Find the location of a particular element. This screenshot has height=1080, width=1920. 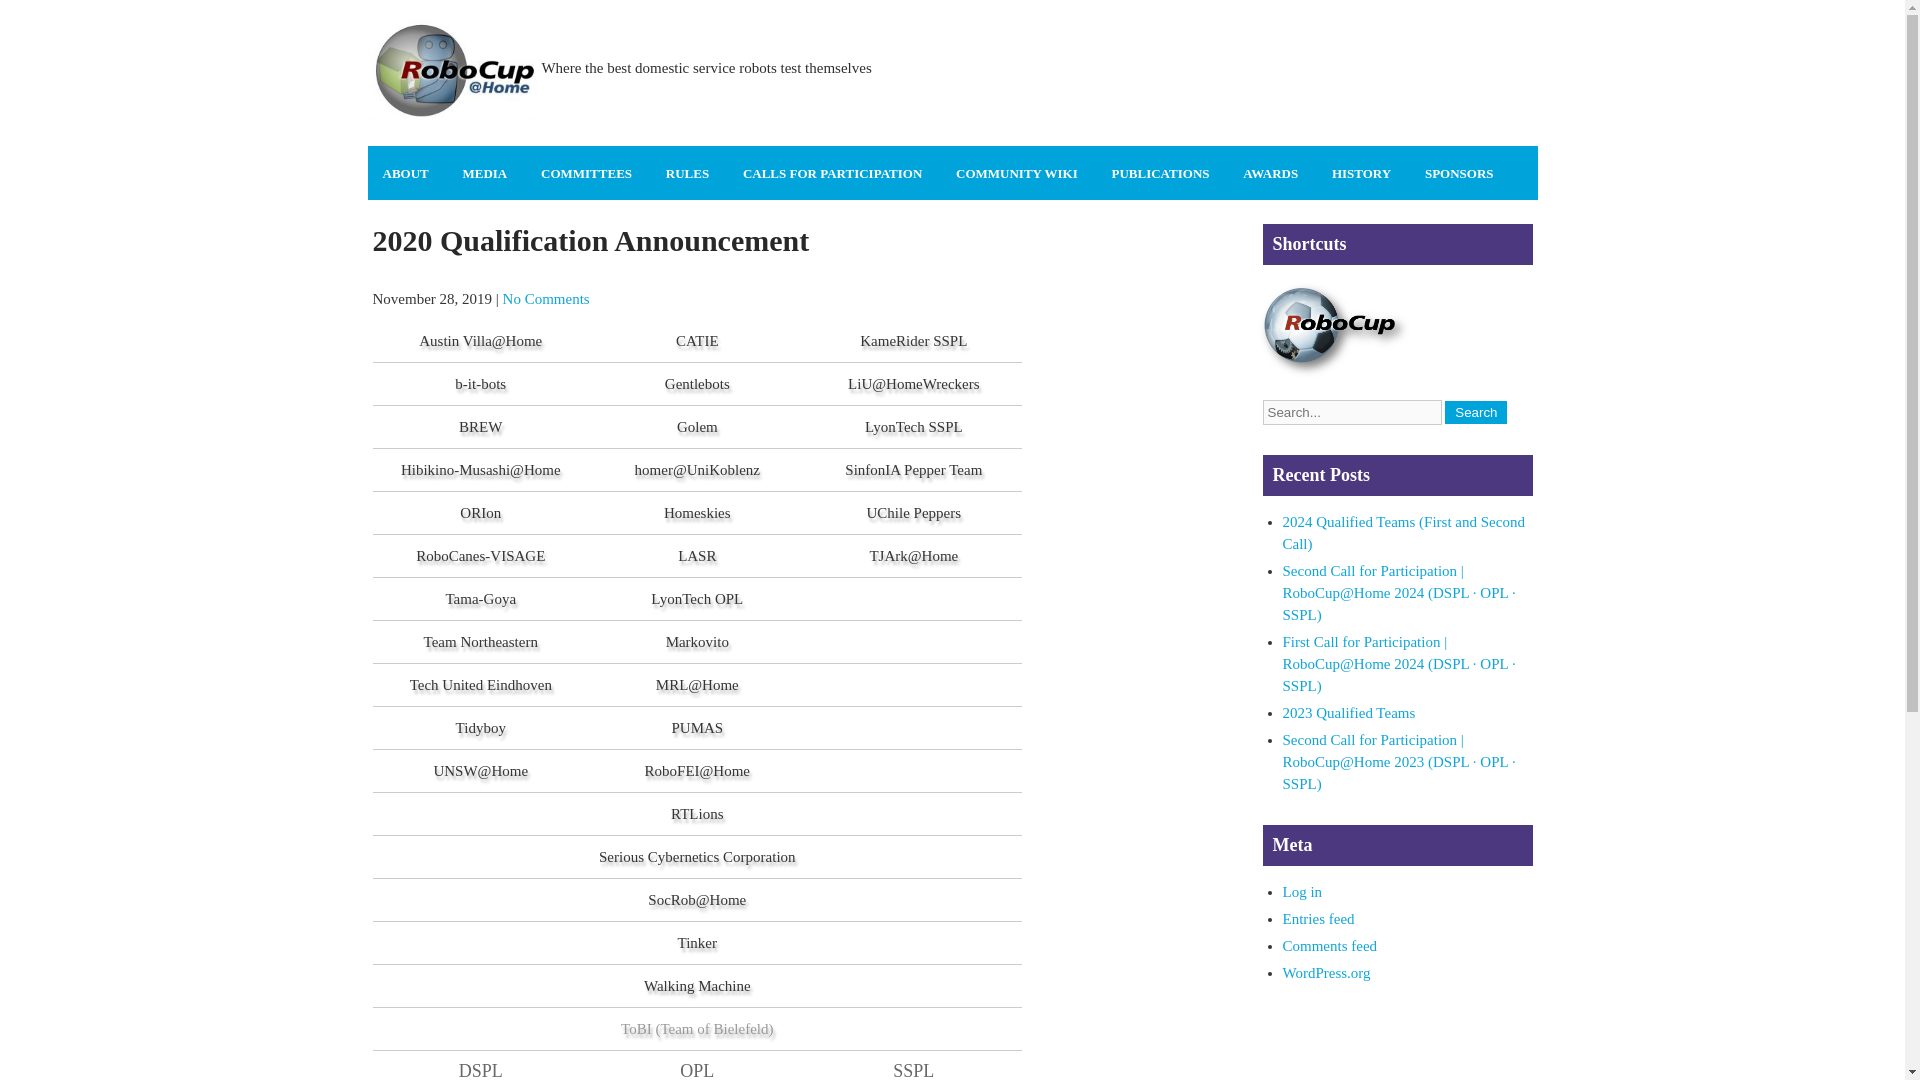

CALLS FOR PARTICIPATION is located at coordinates (832, 172).